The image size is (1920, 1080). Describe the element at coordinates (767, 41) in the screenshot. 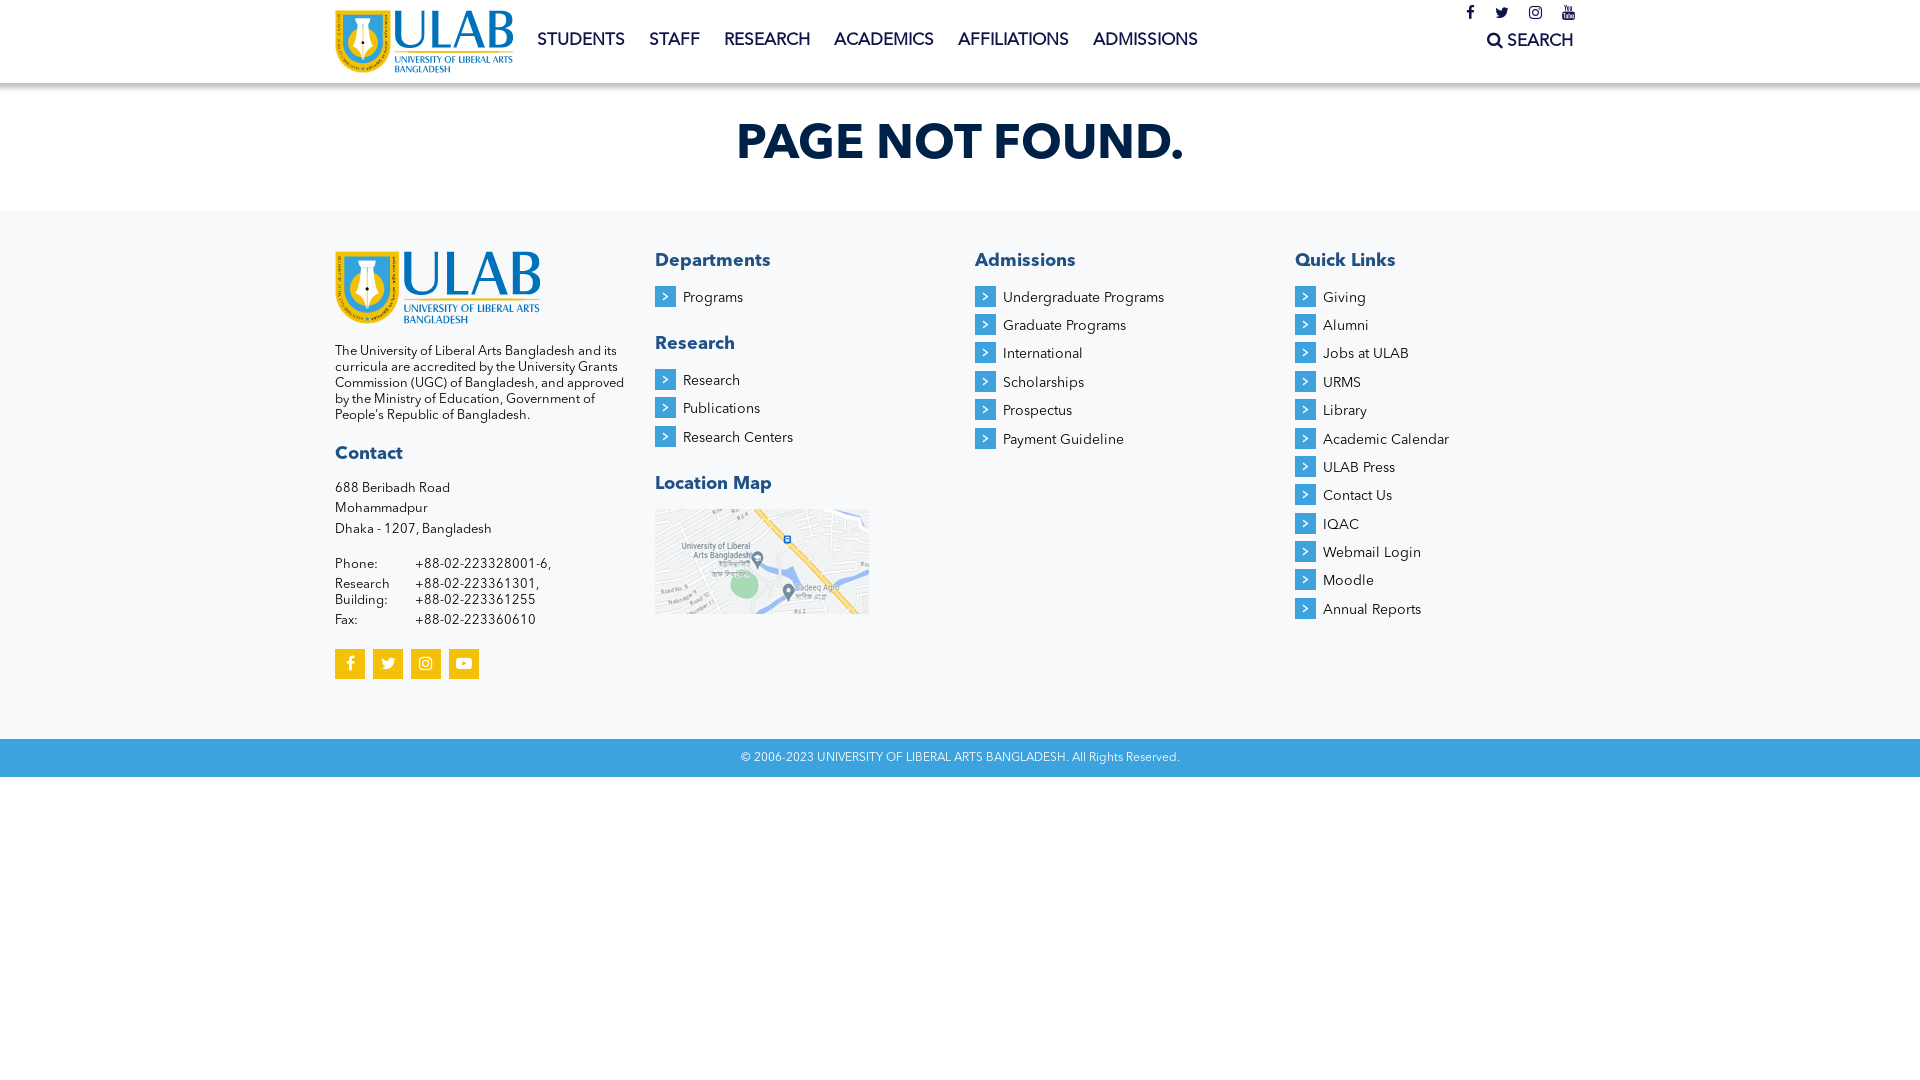

I see `RESEARCH` at that location.